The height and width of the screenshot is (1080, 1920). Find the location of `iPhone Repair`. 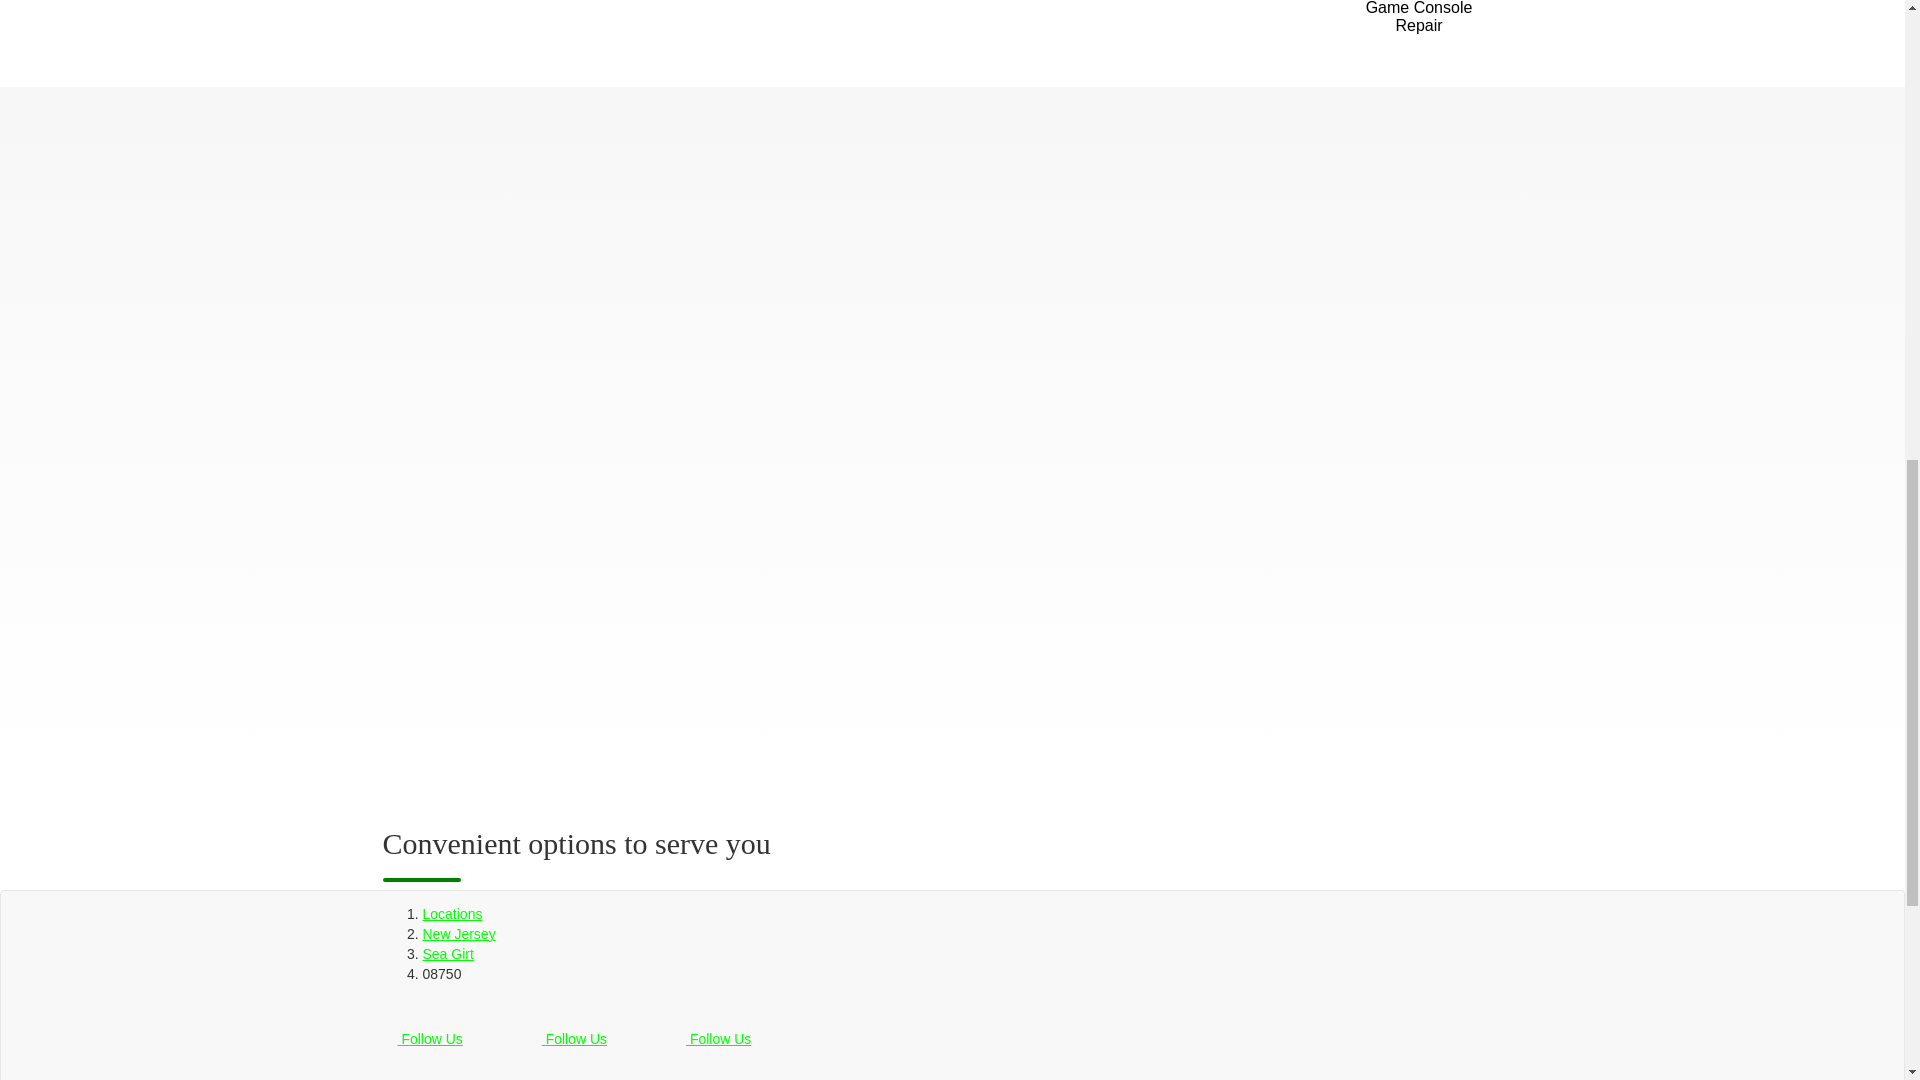

iPhone Repair is located at coordinates (467, 24).